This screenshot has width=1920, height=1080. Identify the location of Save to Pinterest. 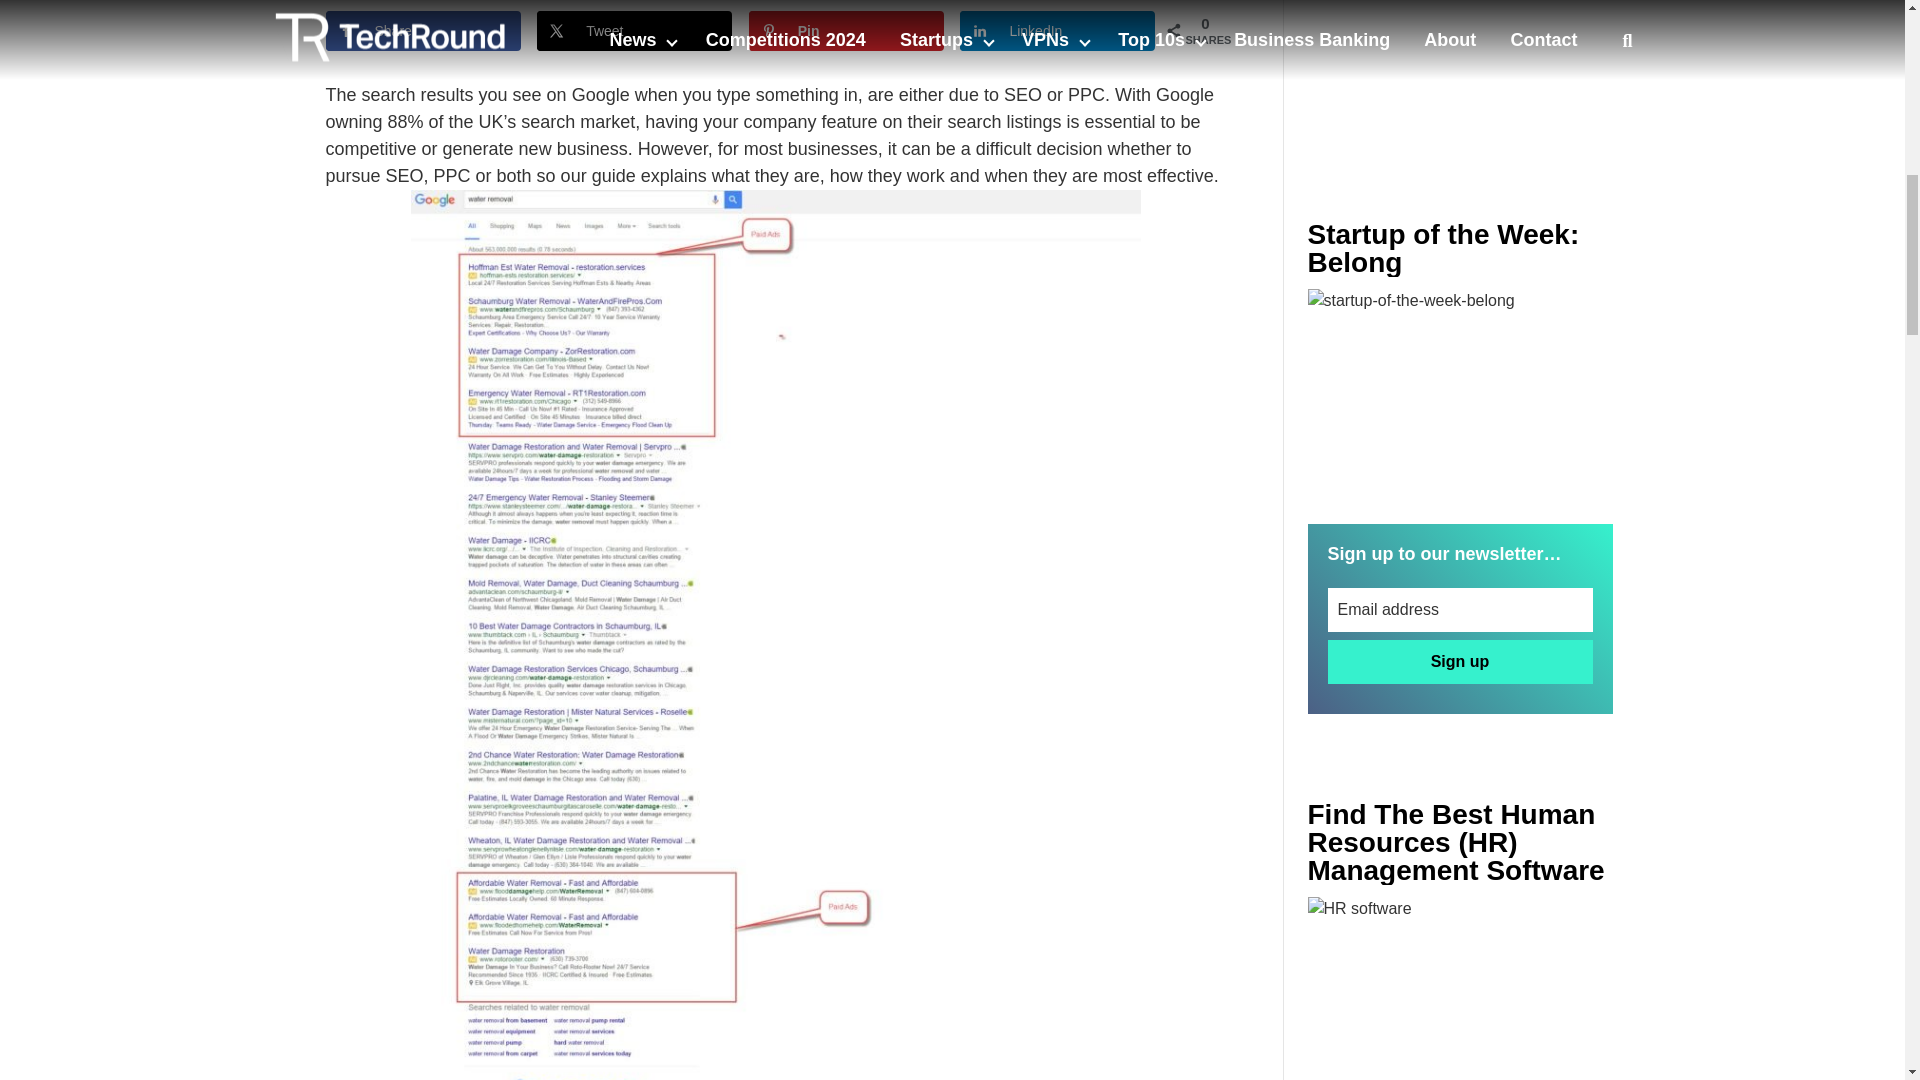
(846, 30).